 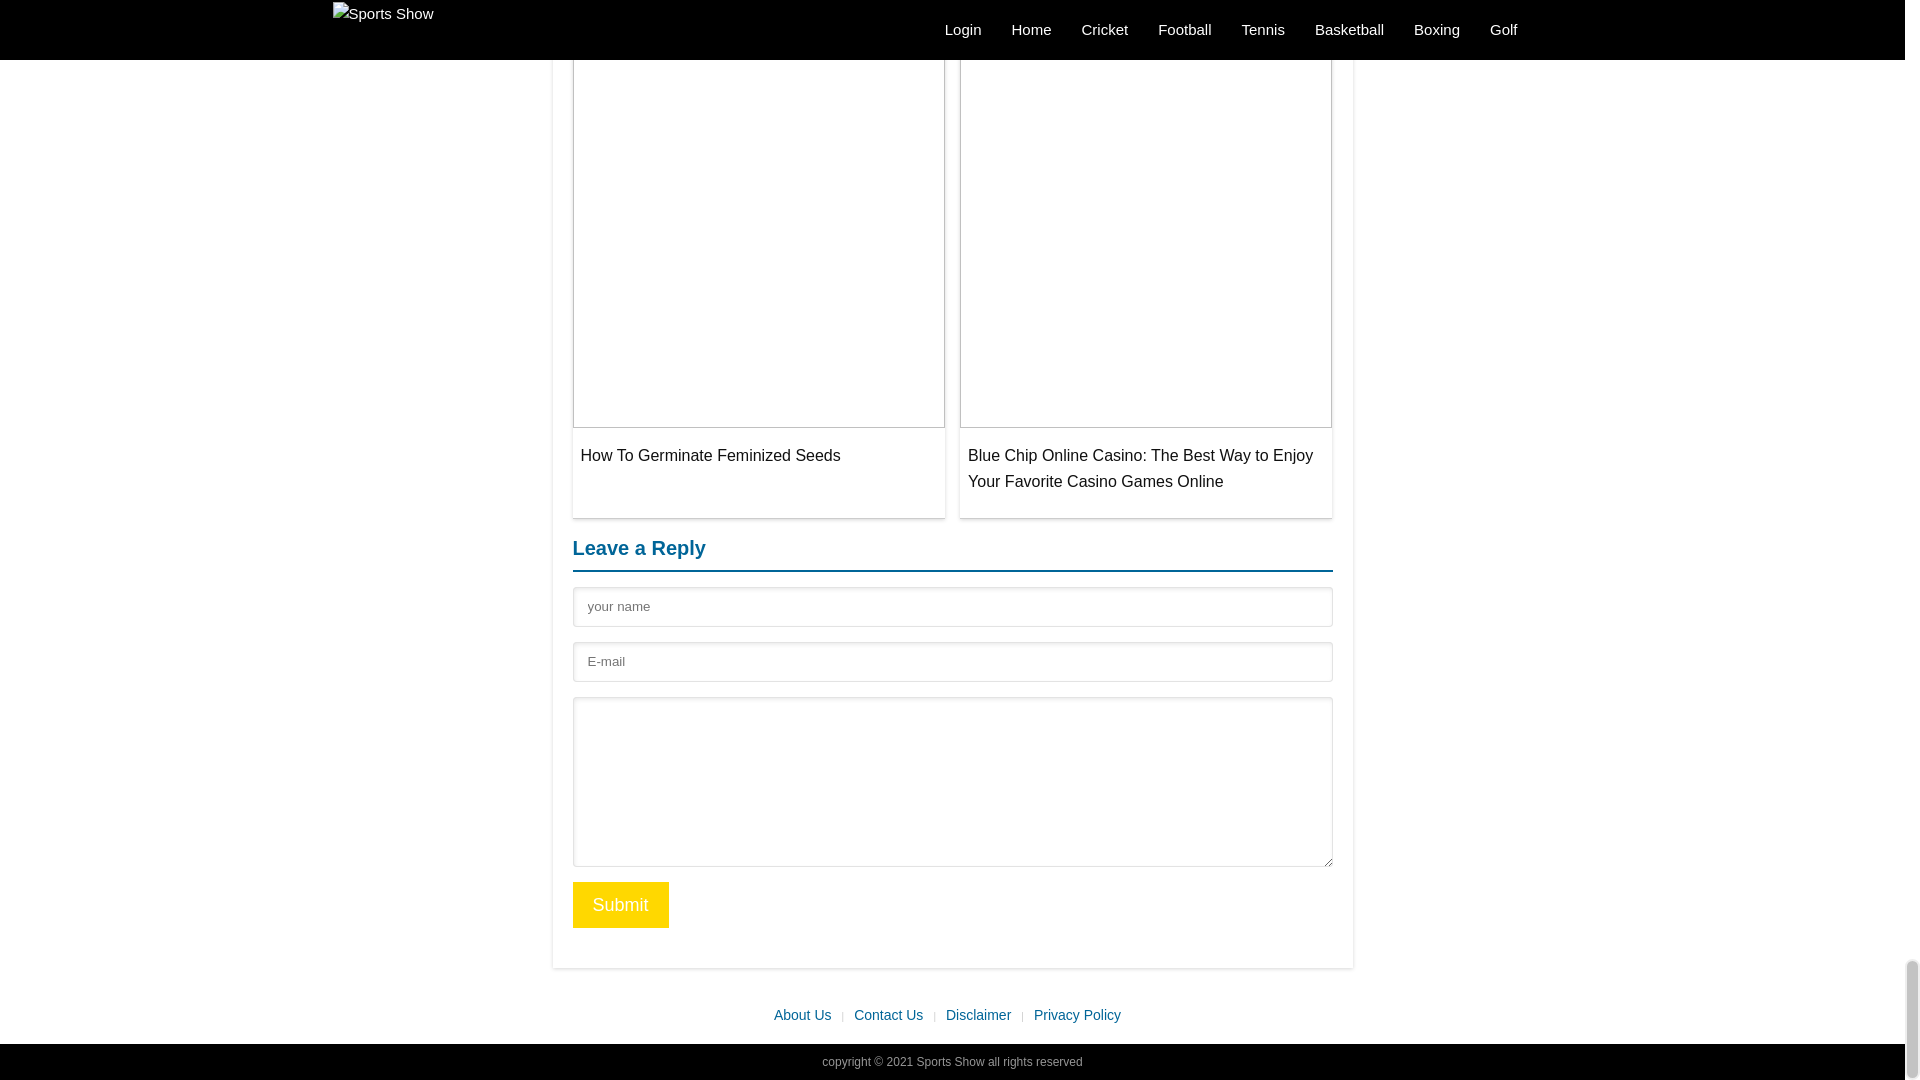 I want to click on Disclaimer, so click(x=984, y=1016).